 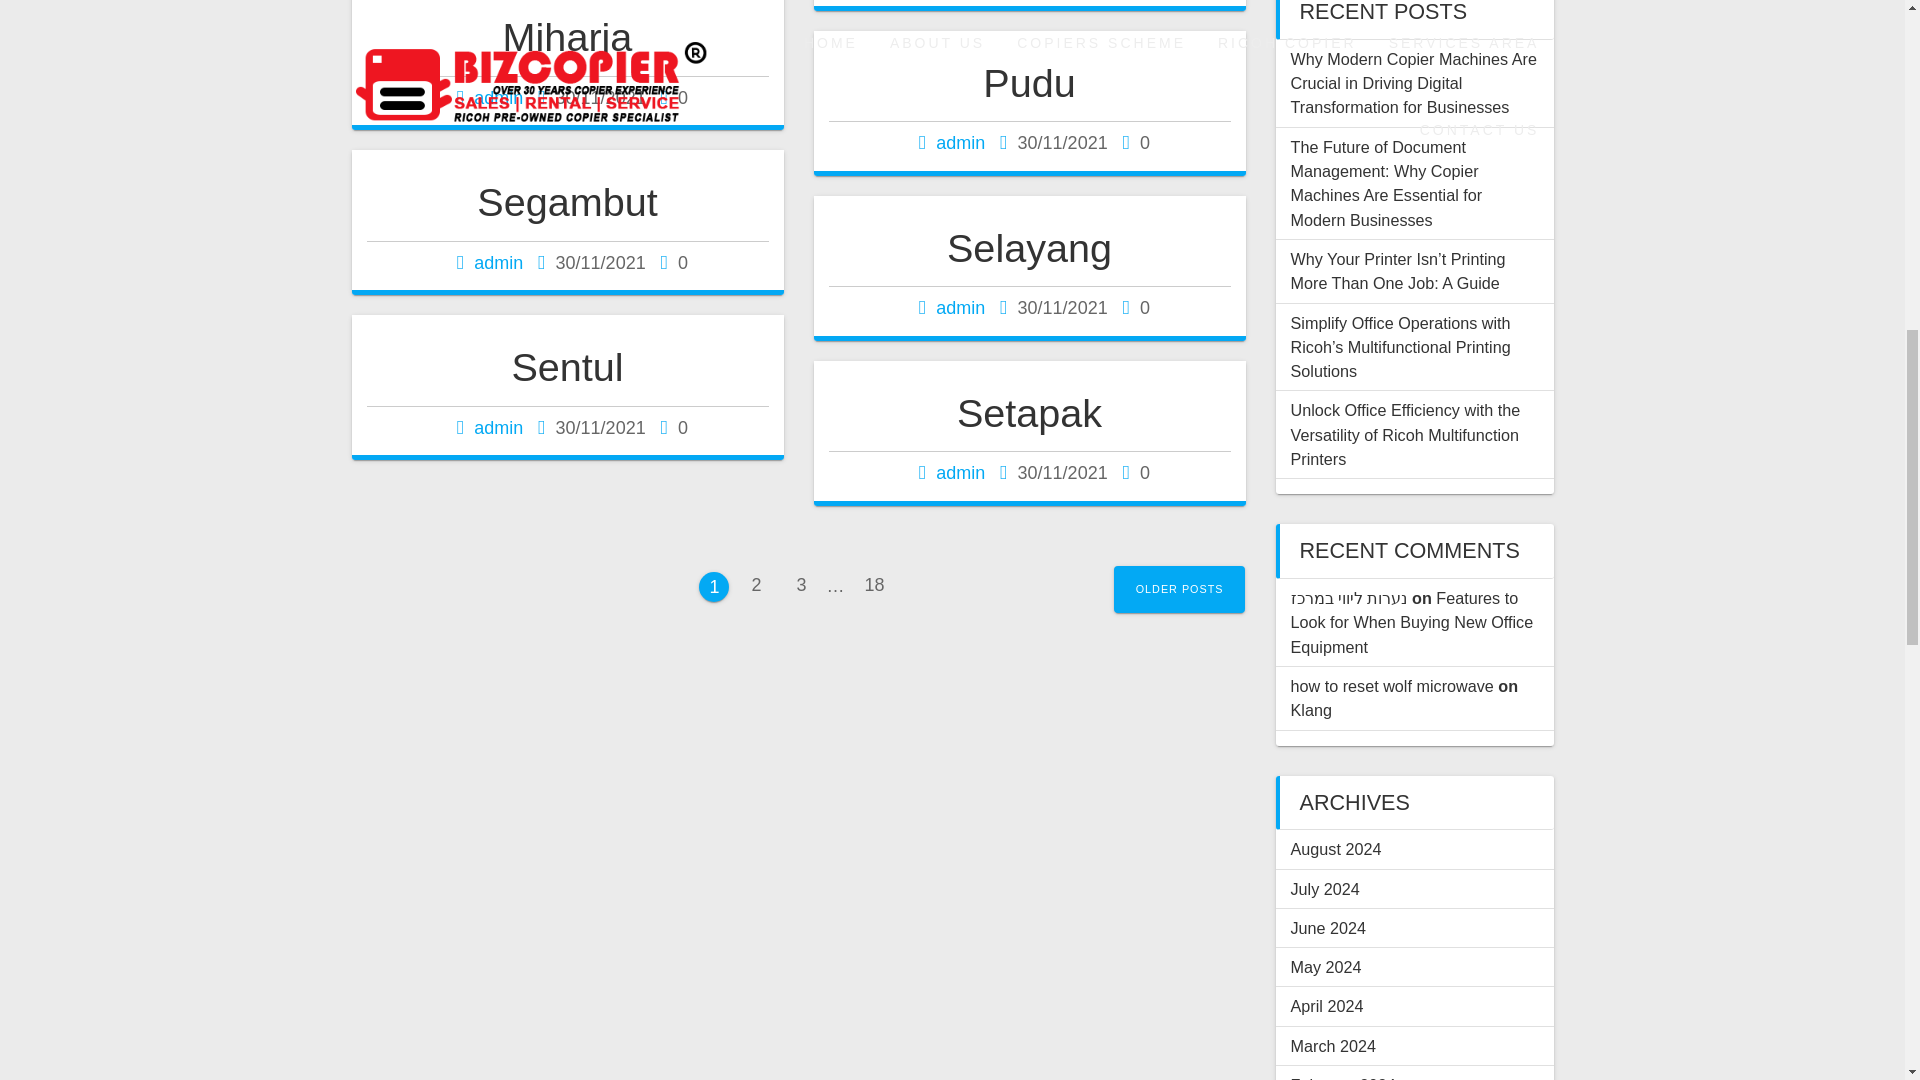 What do you see at coordinates (498, 98) in the screenshot?
I see `Posts by admin` at bounding box center [498, 98].